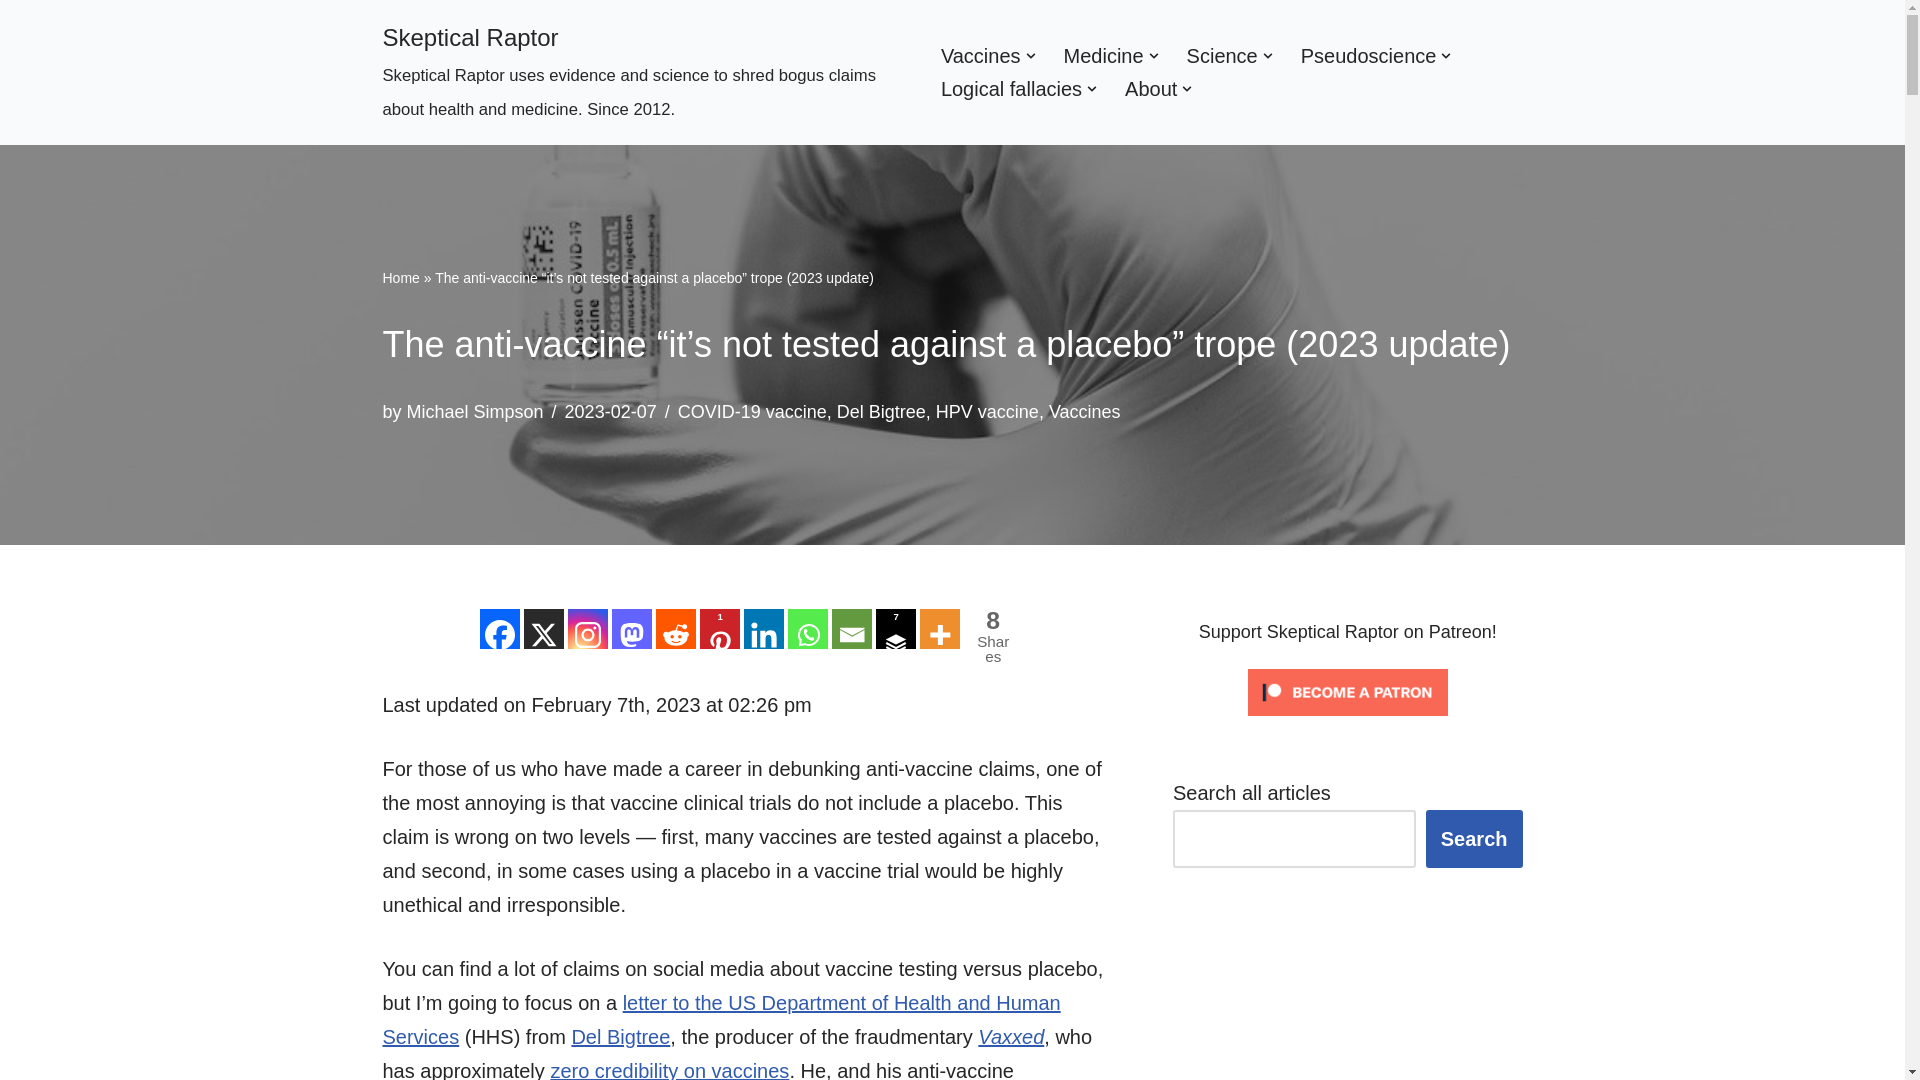  What do you see at coordinates (720, 629) in the screenshot?
I see `Pinterest` at bounding box center [720, 629].